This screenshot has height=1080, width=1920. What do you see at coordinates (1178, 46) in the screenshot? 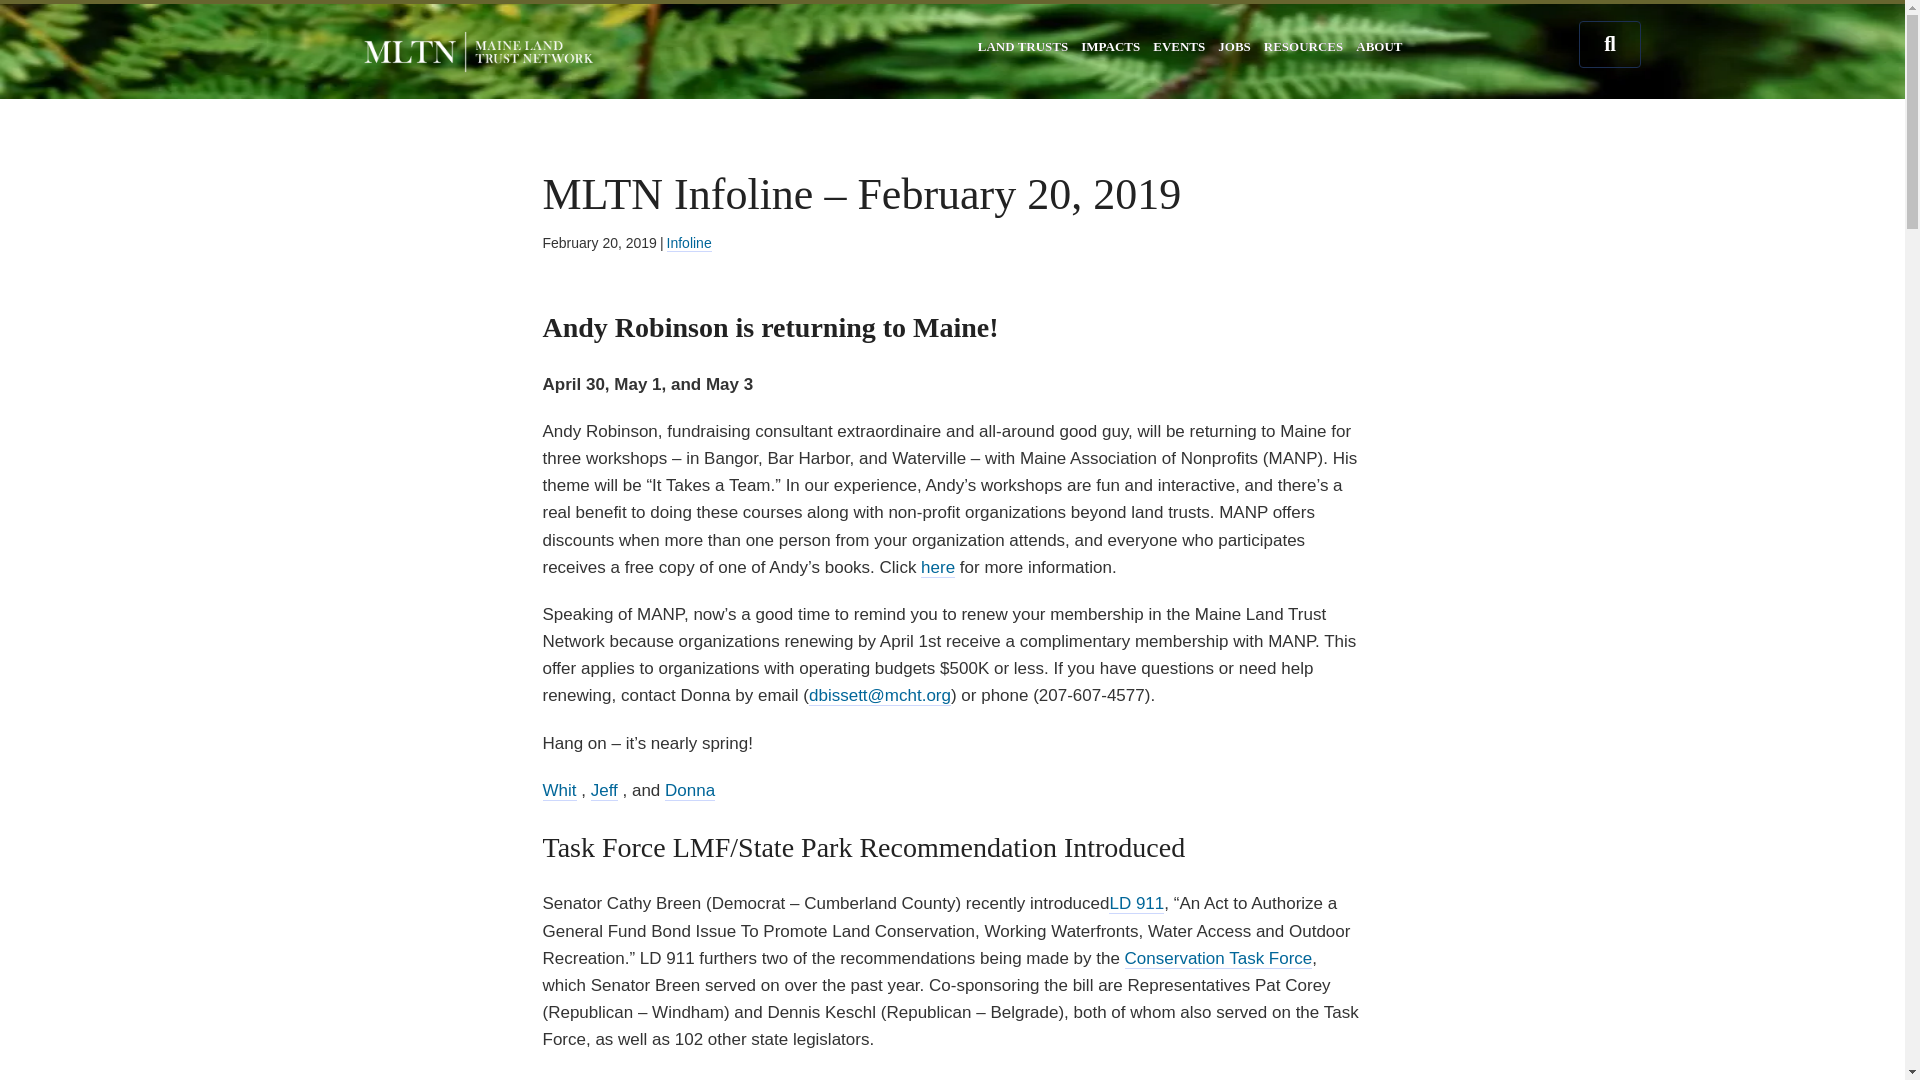
I see `EVENTS` at bounding box center [1178, 46].